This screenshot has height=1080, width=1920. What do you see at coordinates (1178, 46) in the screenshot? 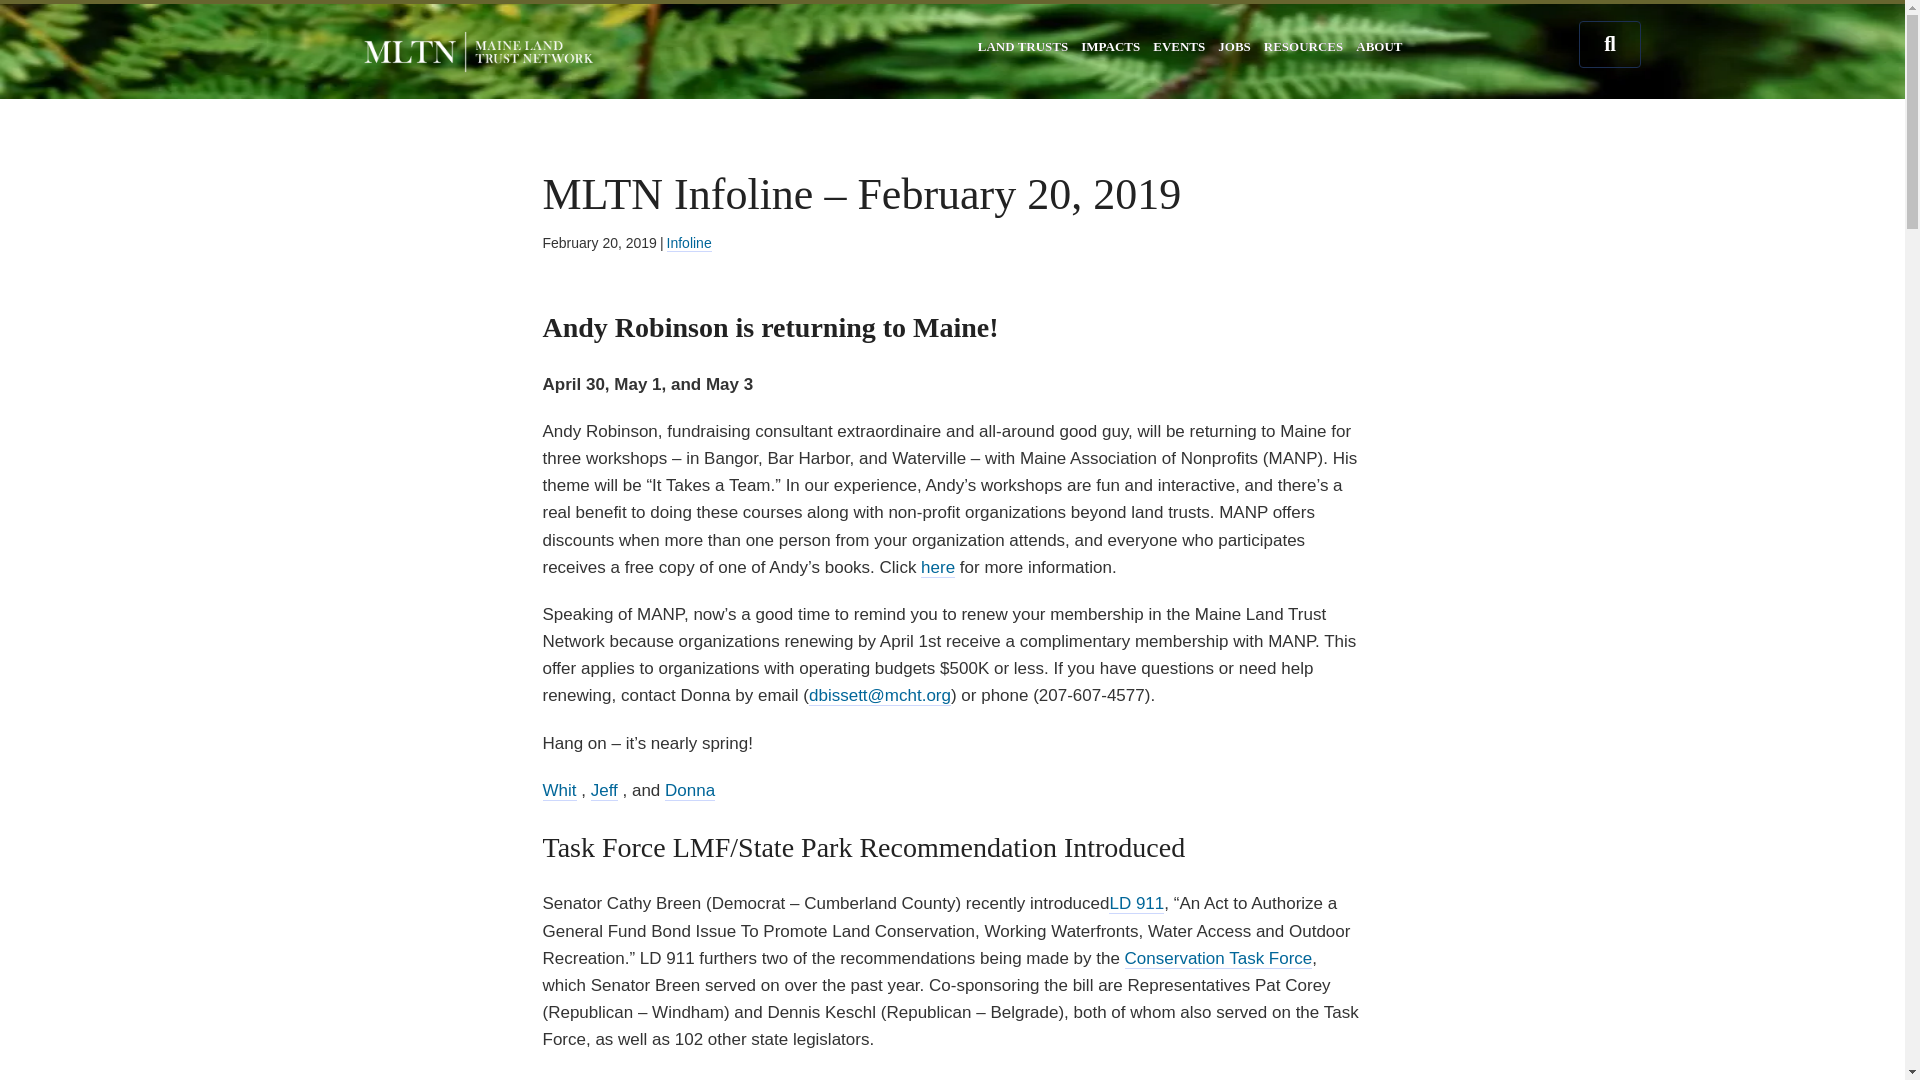
I see `EVENTS` at bounding box center [1178, 46].